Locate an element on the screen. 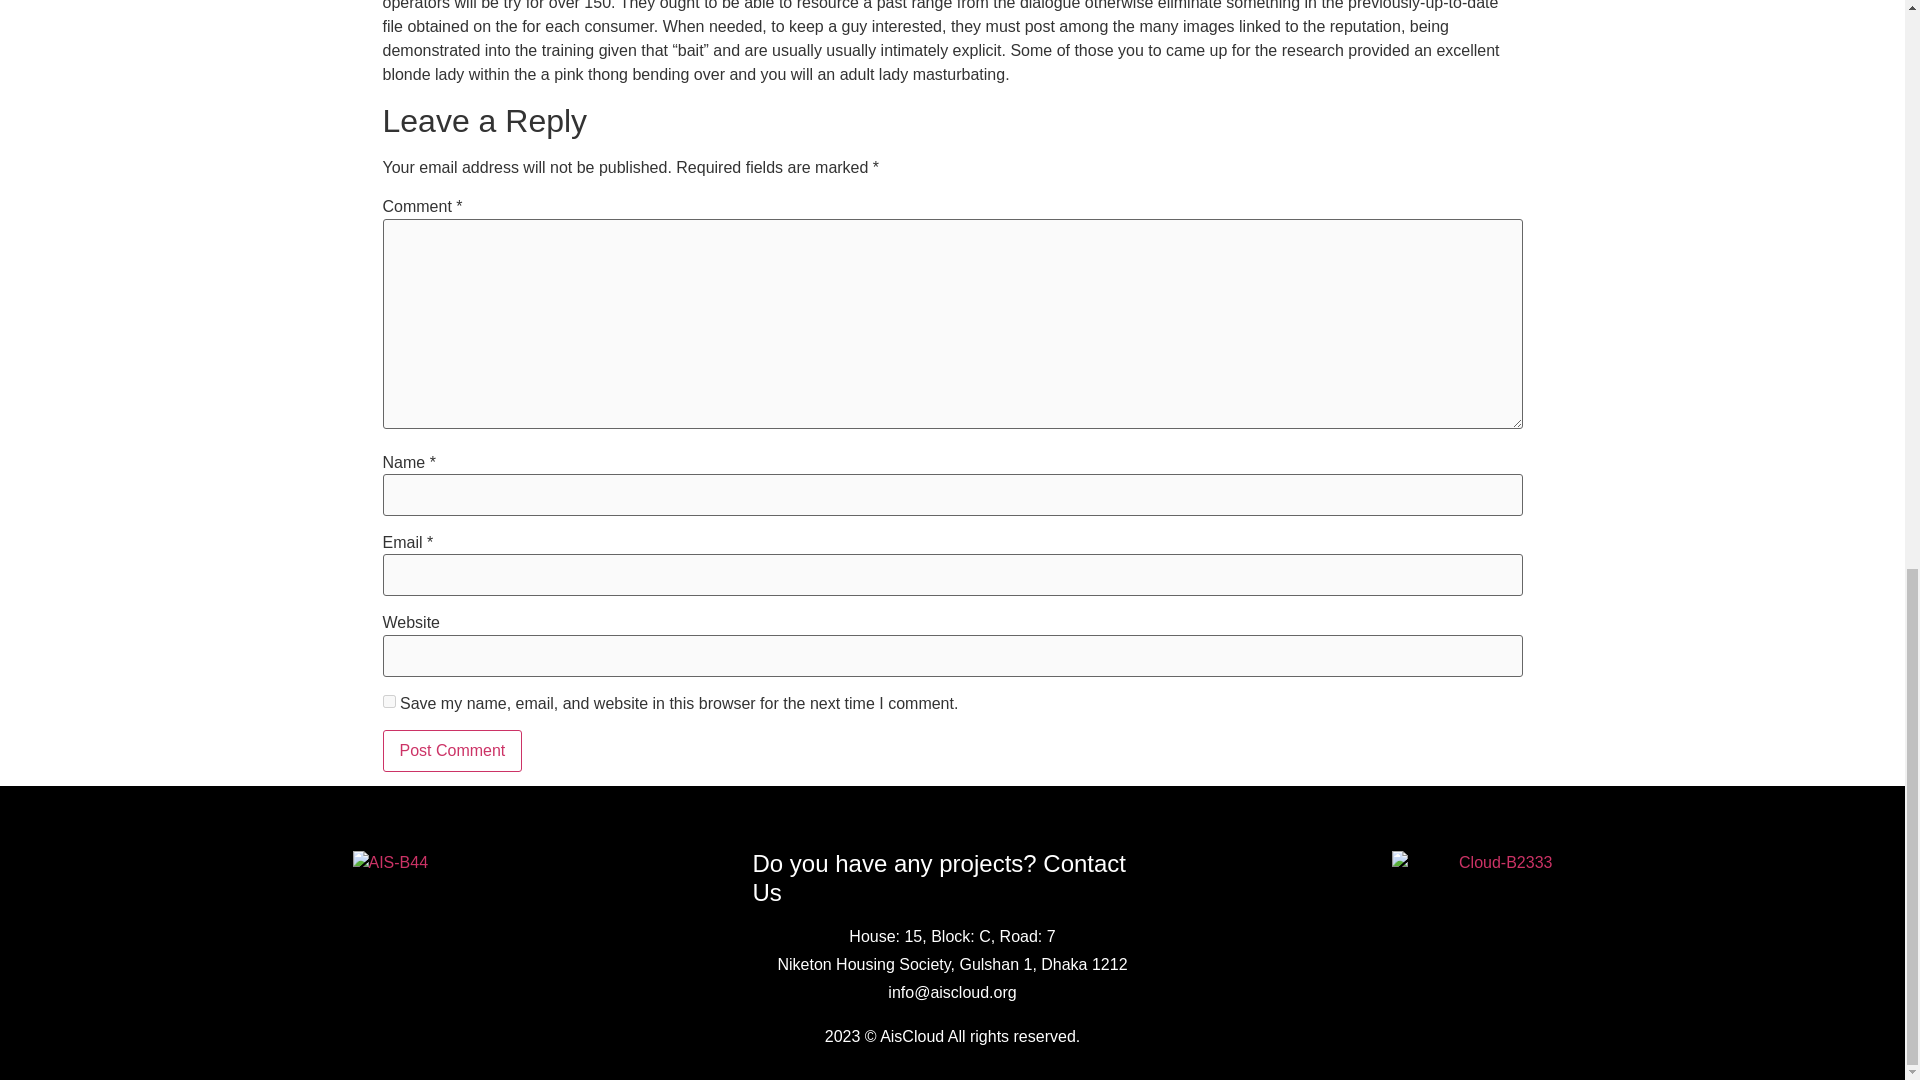  AIS-B44 is located at coordinates (432, 862).